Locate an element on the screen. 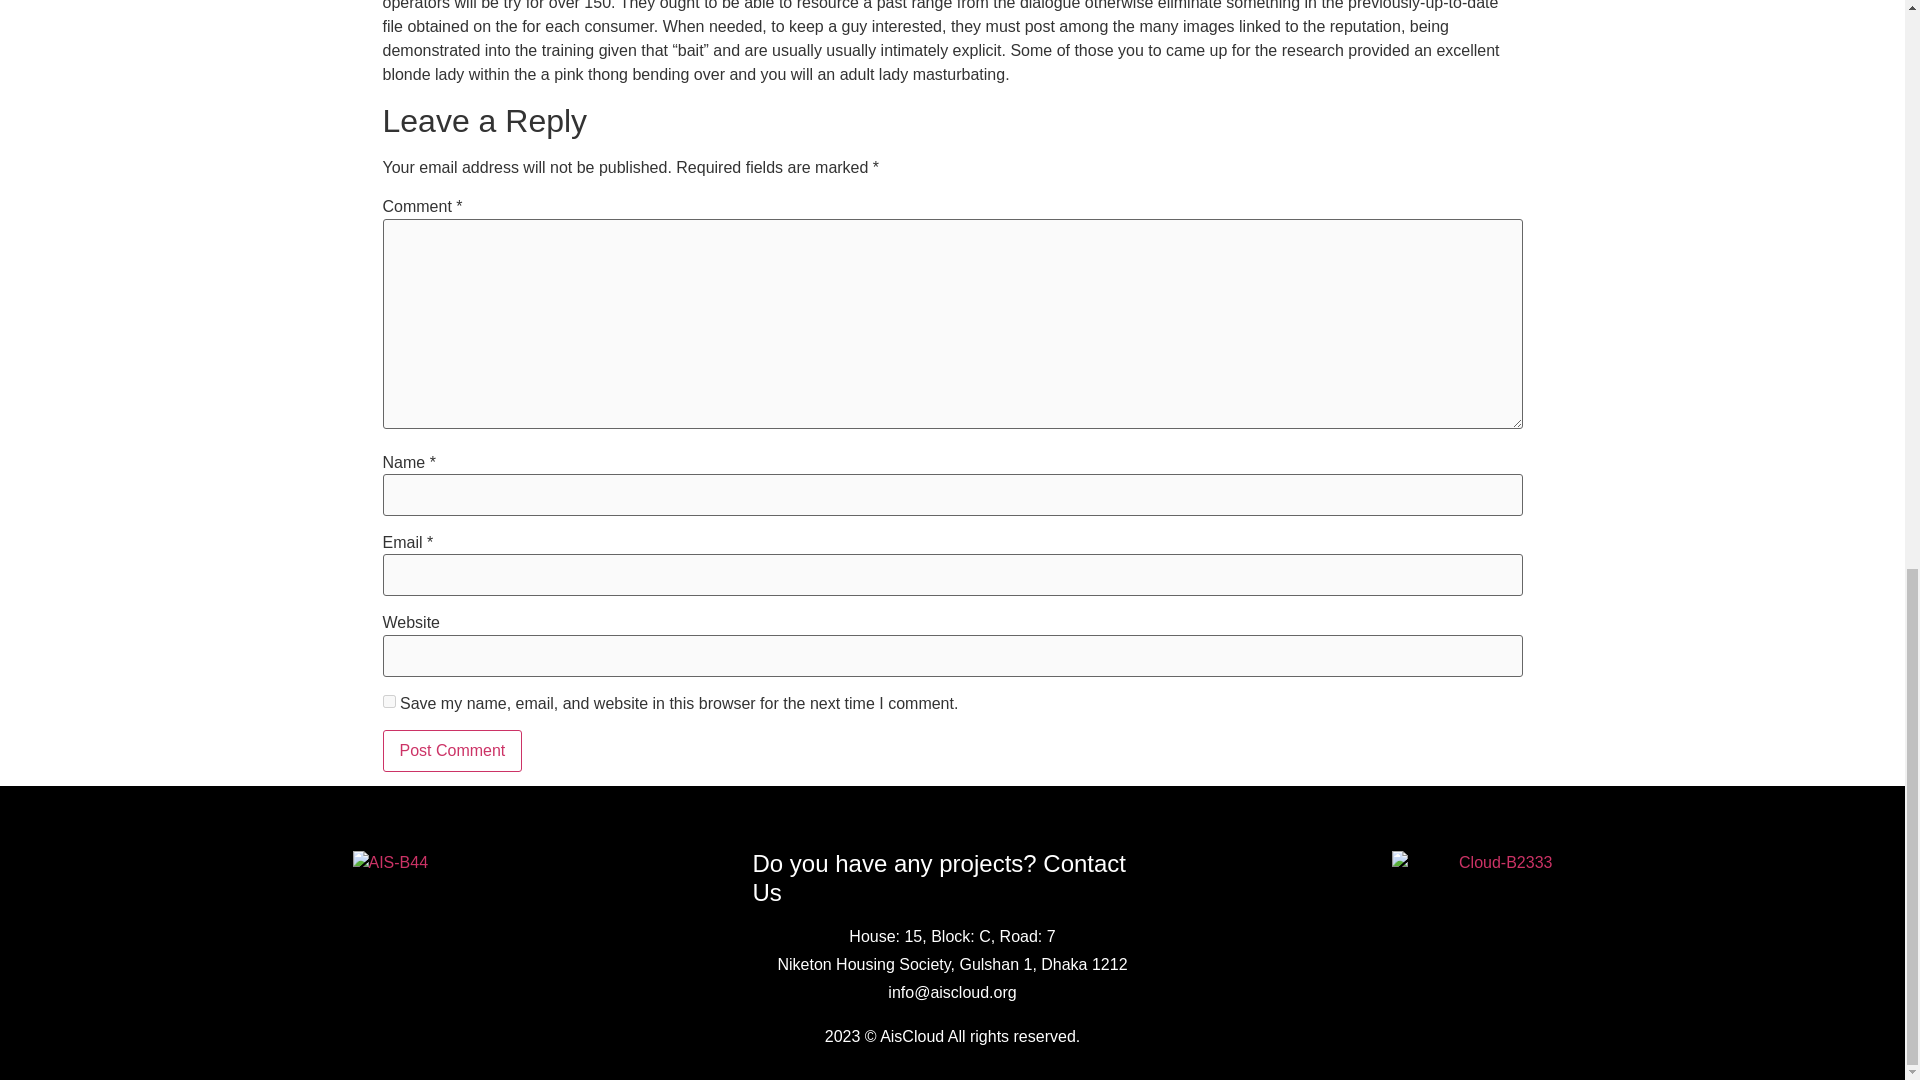  AIS-B44 is located at coordinates (432, 862).